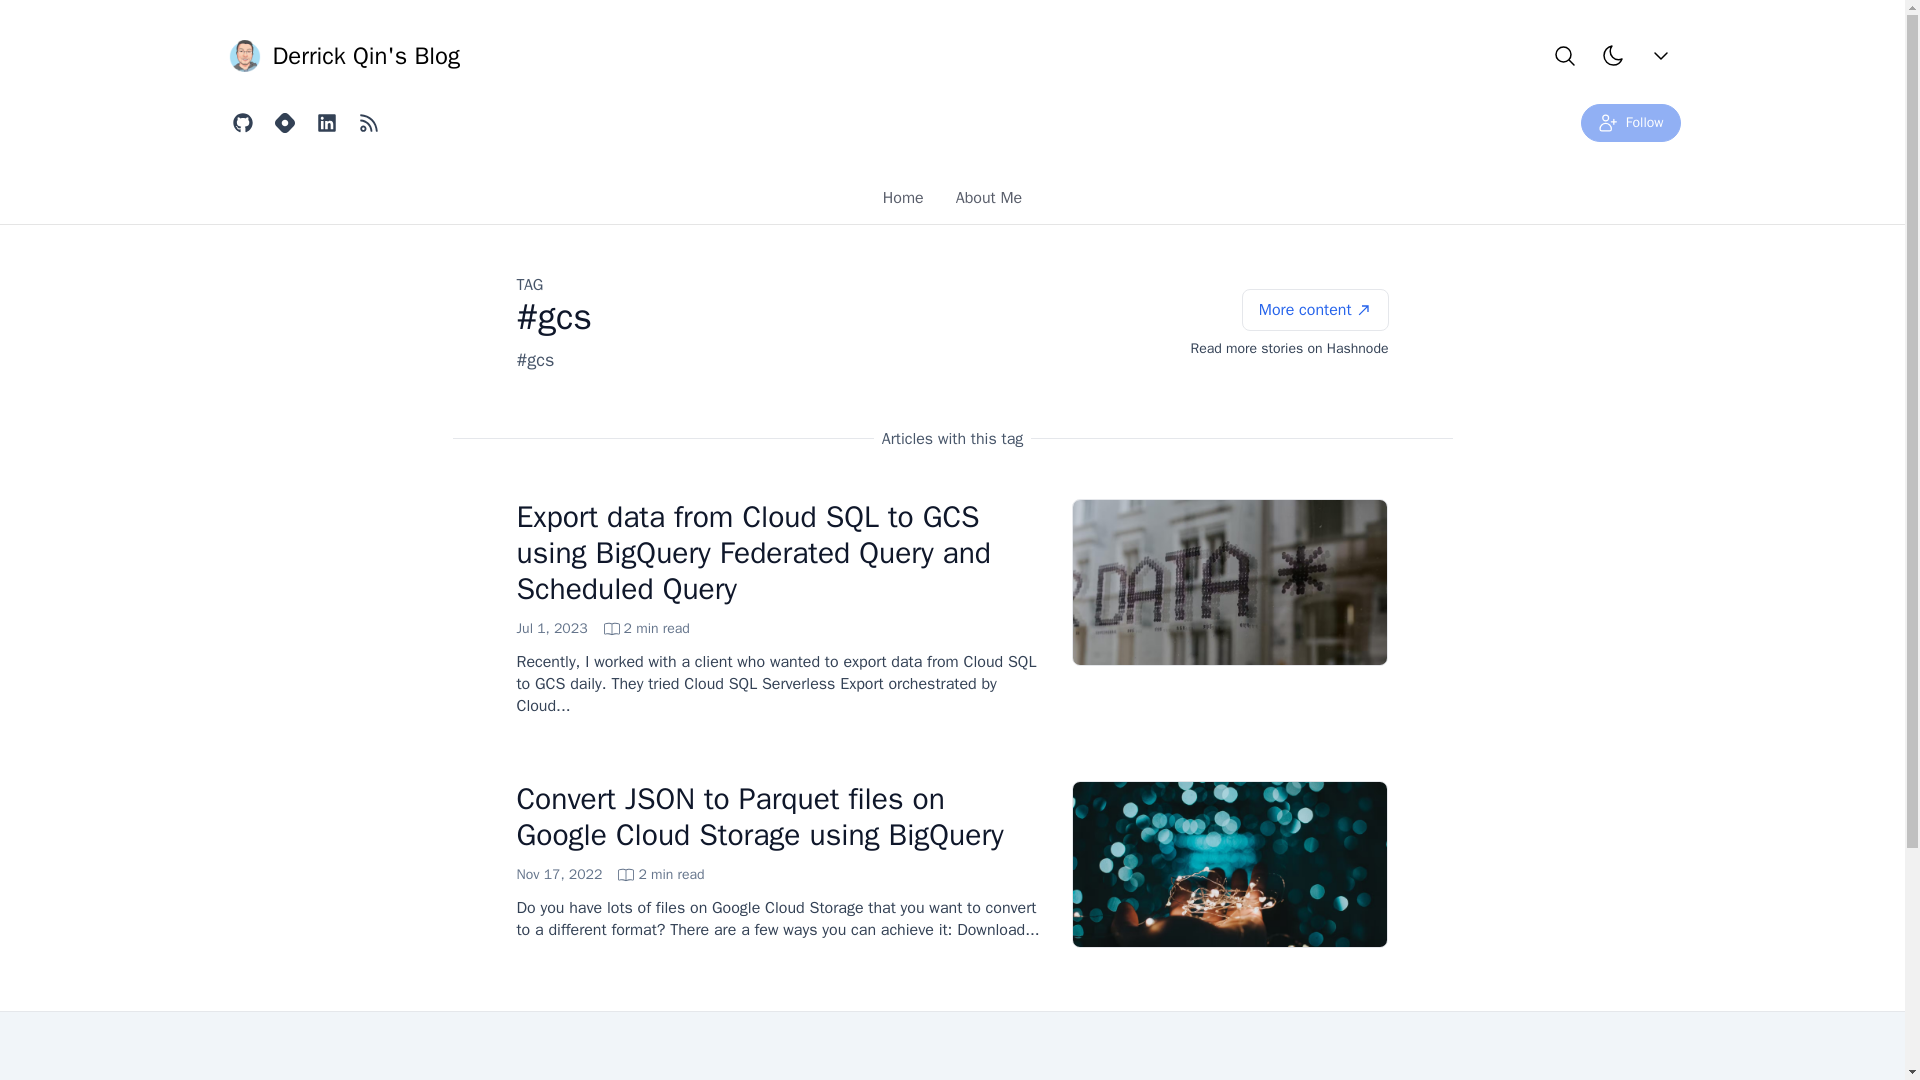  Describe the element at coordinates (341, 55) in the screenshot. I see `Home` at that location.